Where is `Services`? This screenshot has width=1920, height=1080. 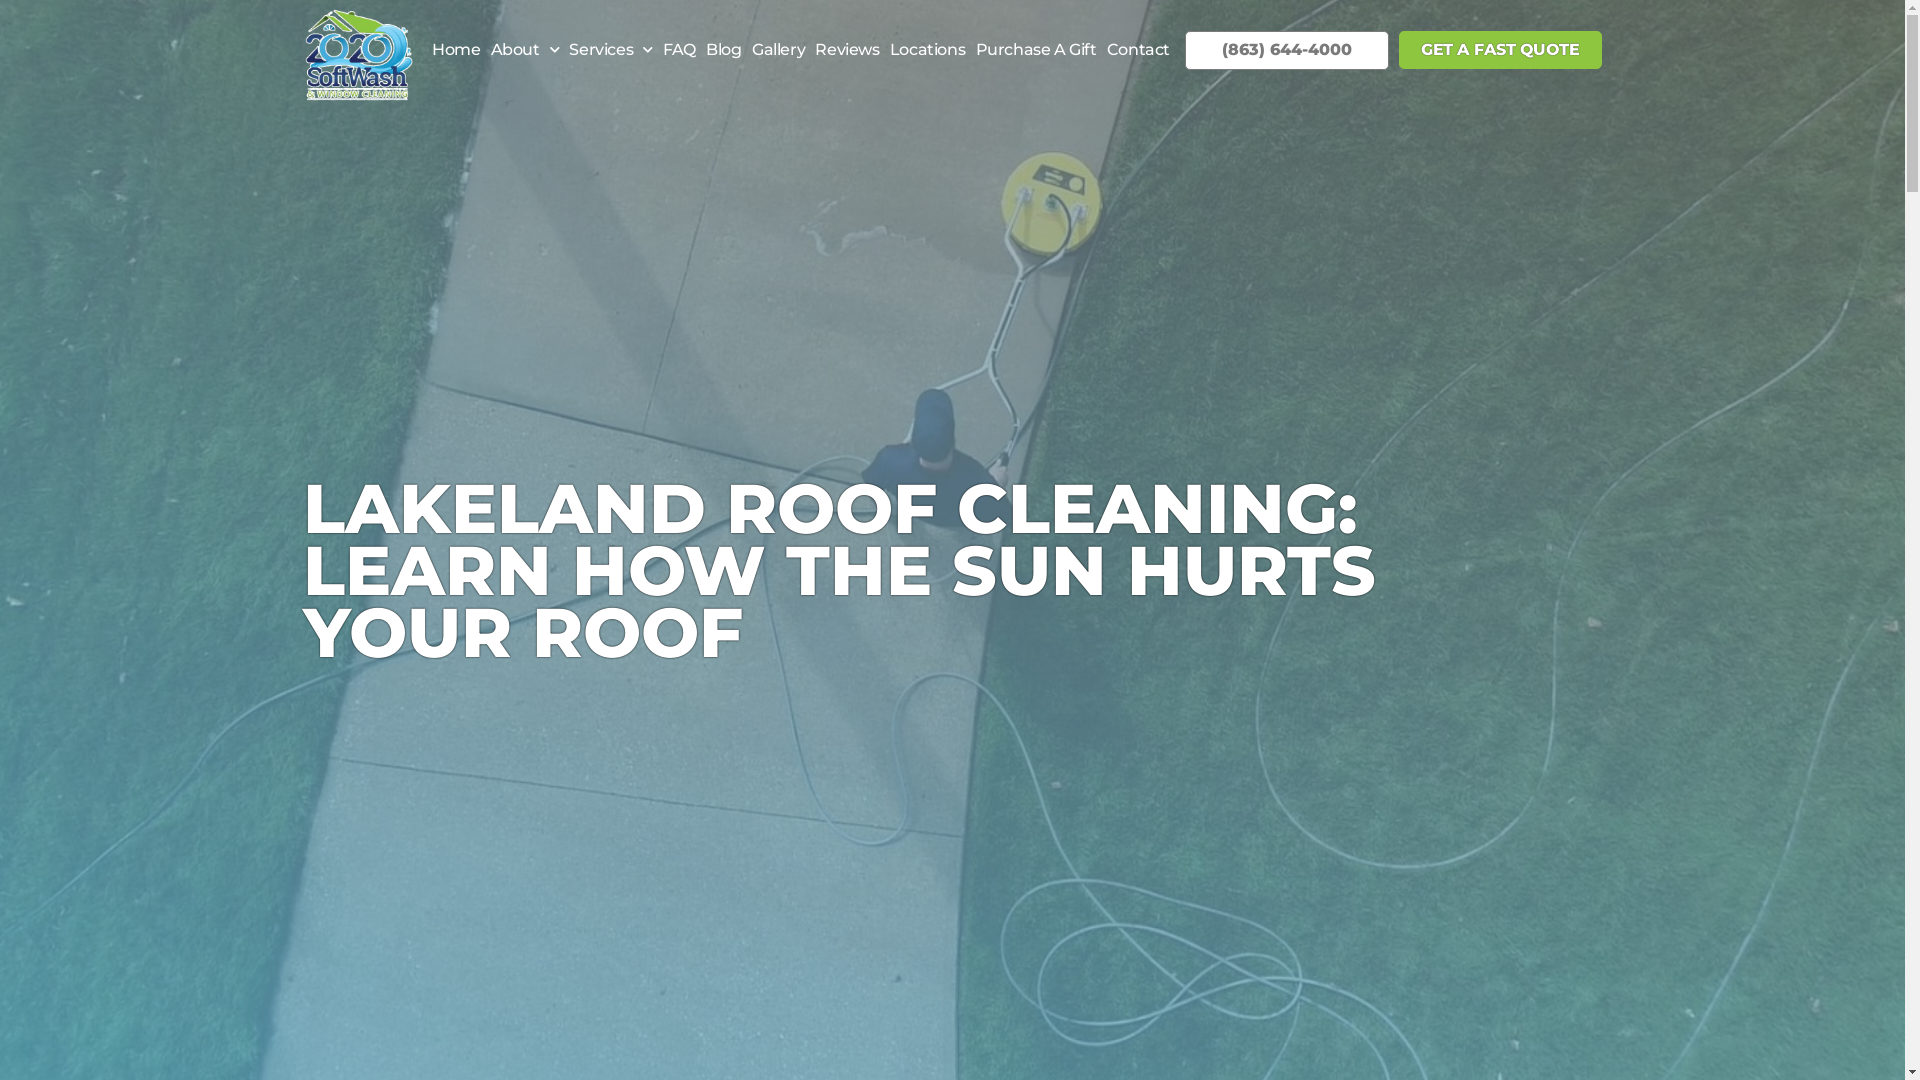 Services is located at coordinates (611, 50).